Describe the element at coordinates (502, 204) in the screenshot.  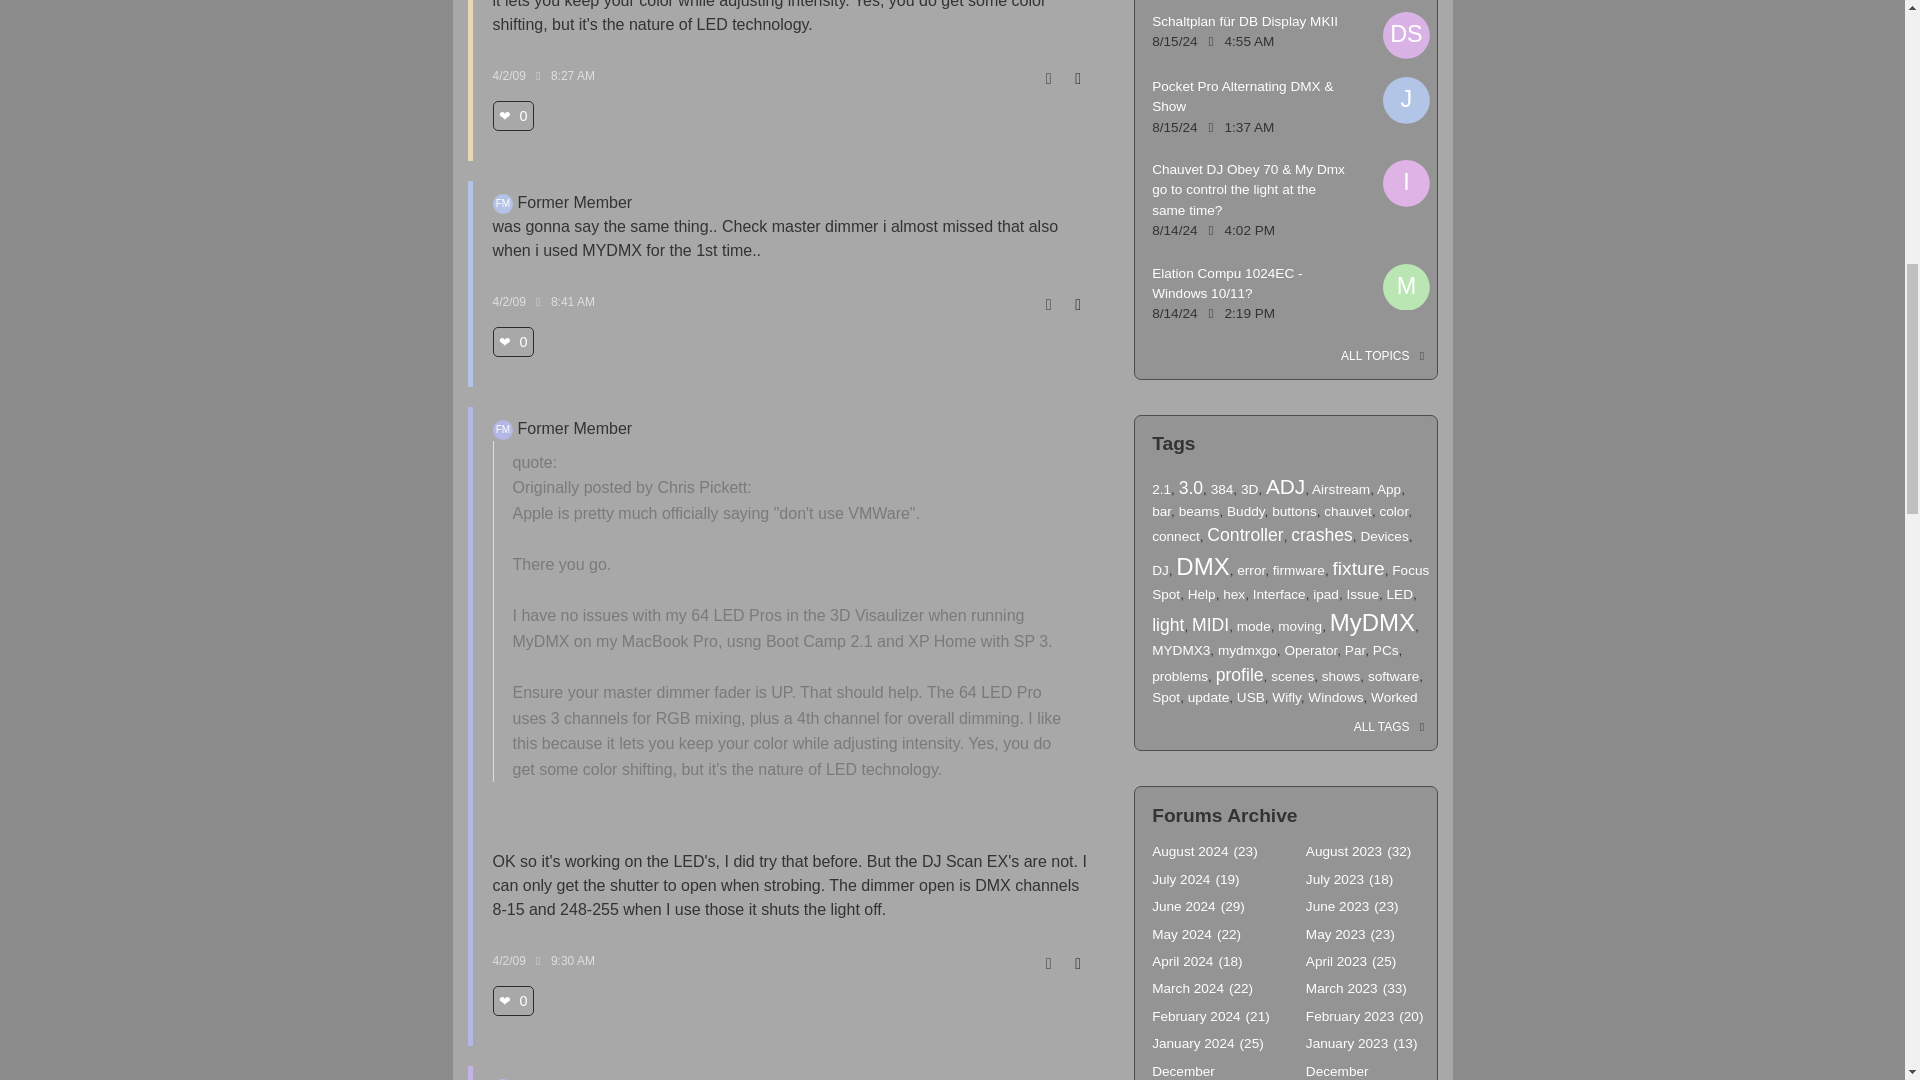
I see `Former Member` at that location.